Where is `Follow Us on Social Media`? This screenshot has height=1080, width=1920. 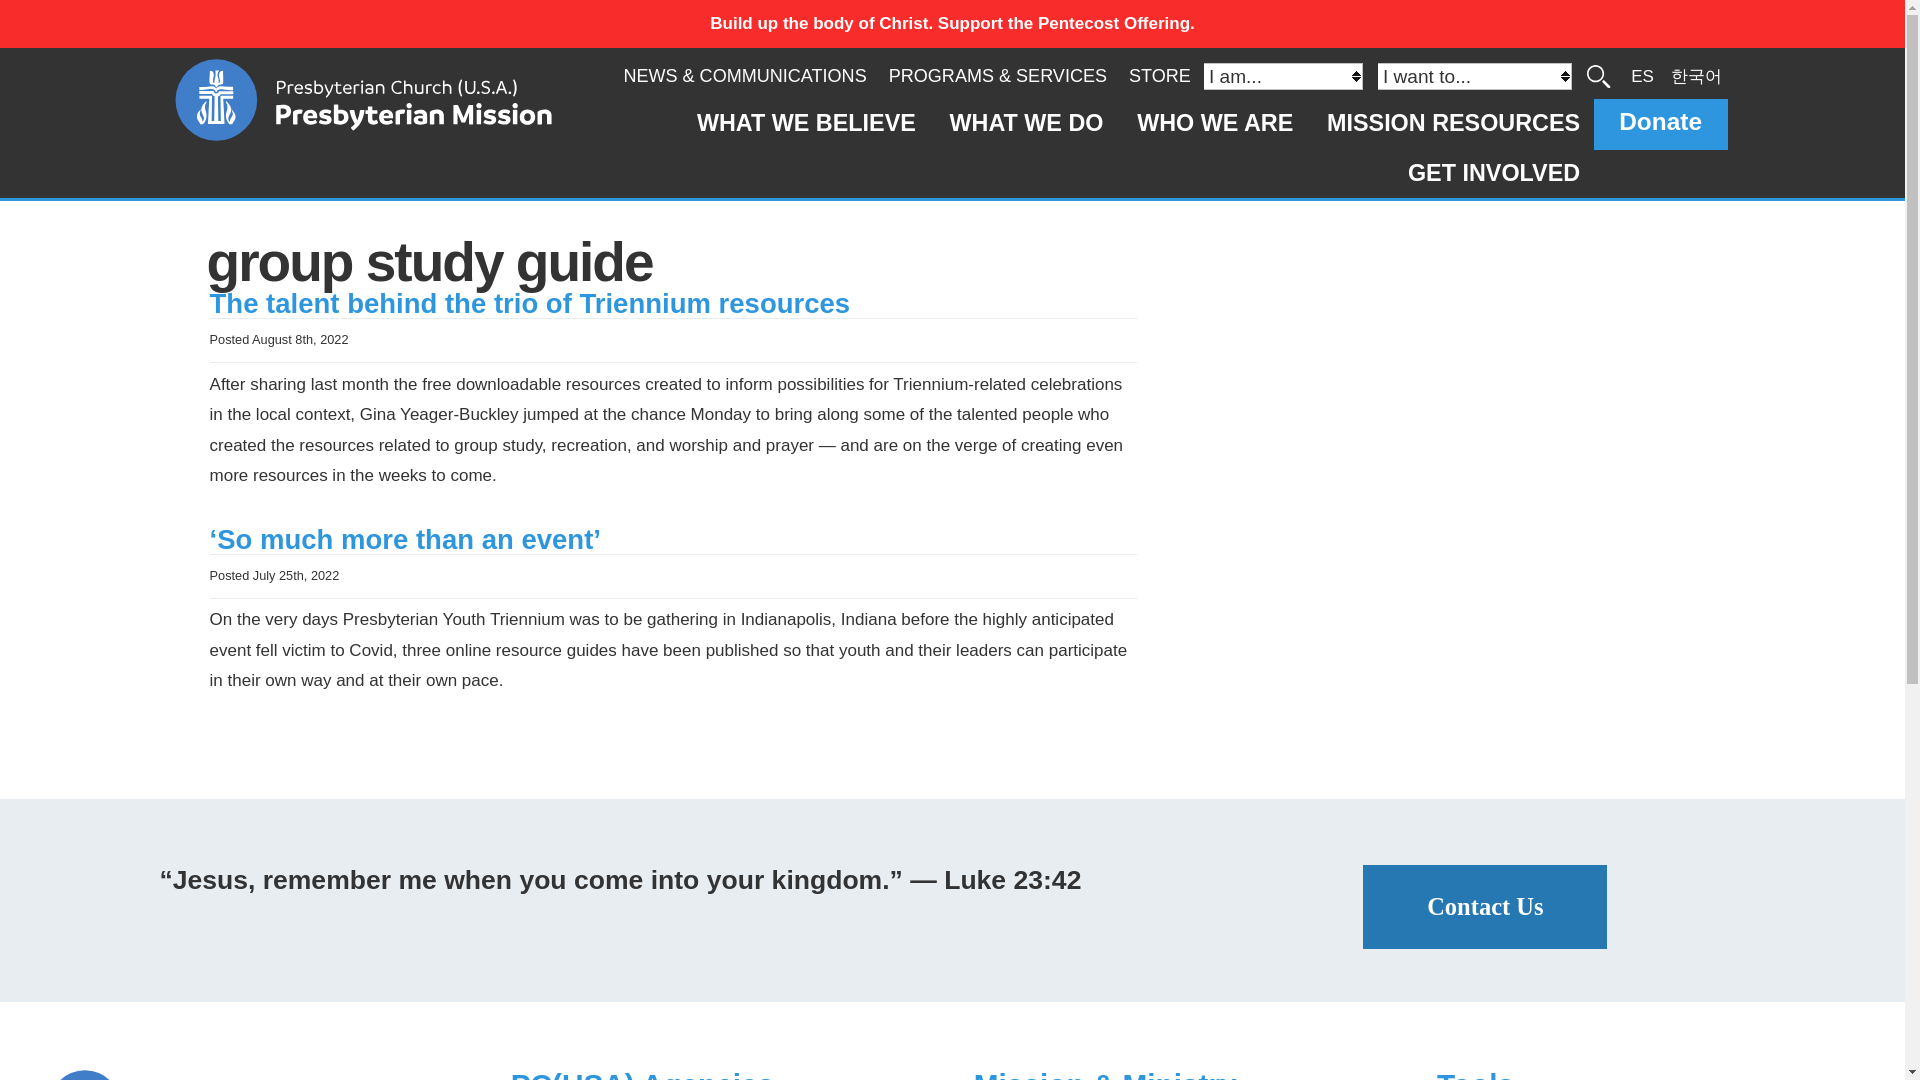
Follow Us on Social Media is located at coordinates (258, 1075).